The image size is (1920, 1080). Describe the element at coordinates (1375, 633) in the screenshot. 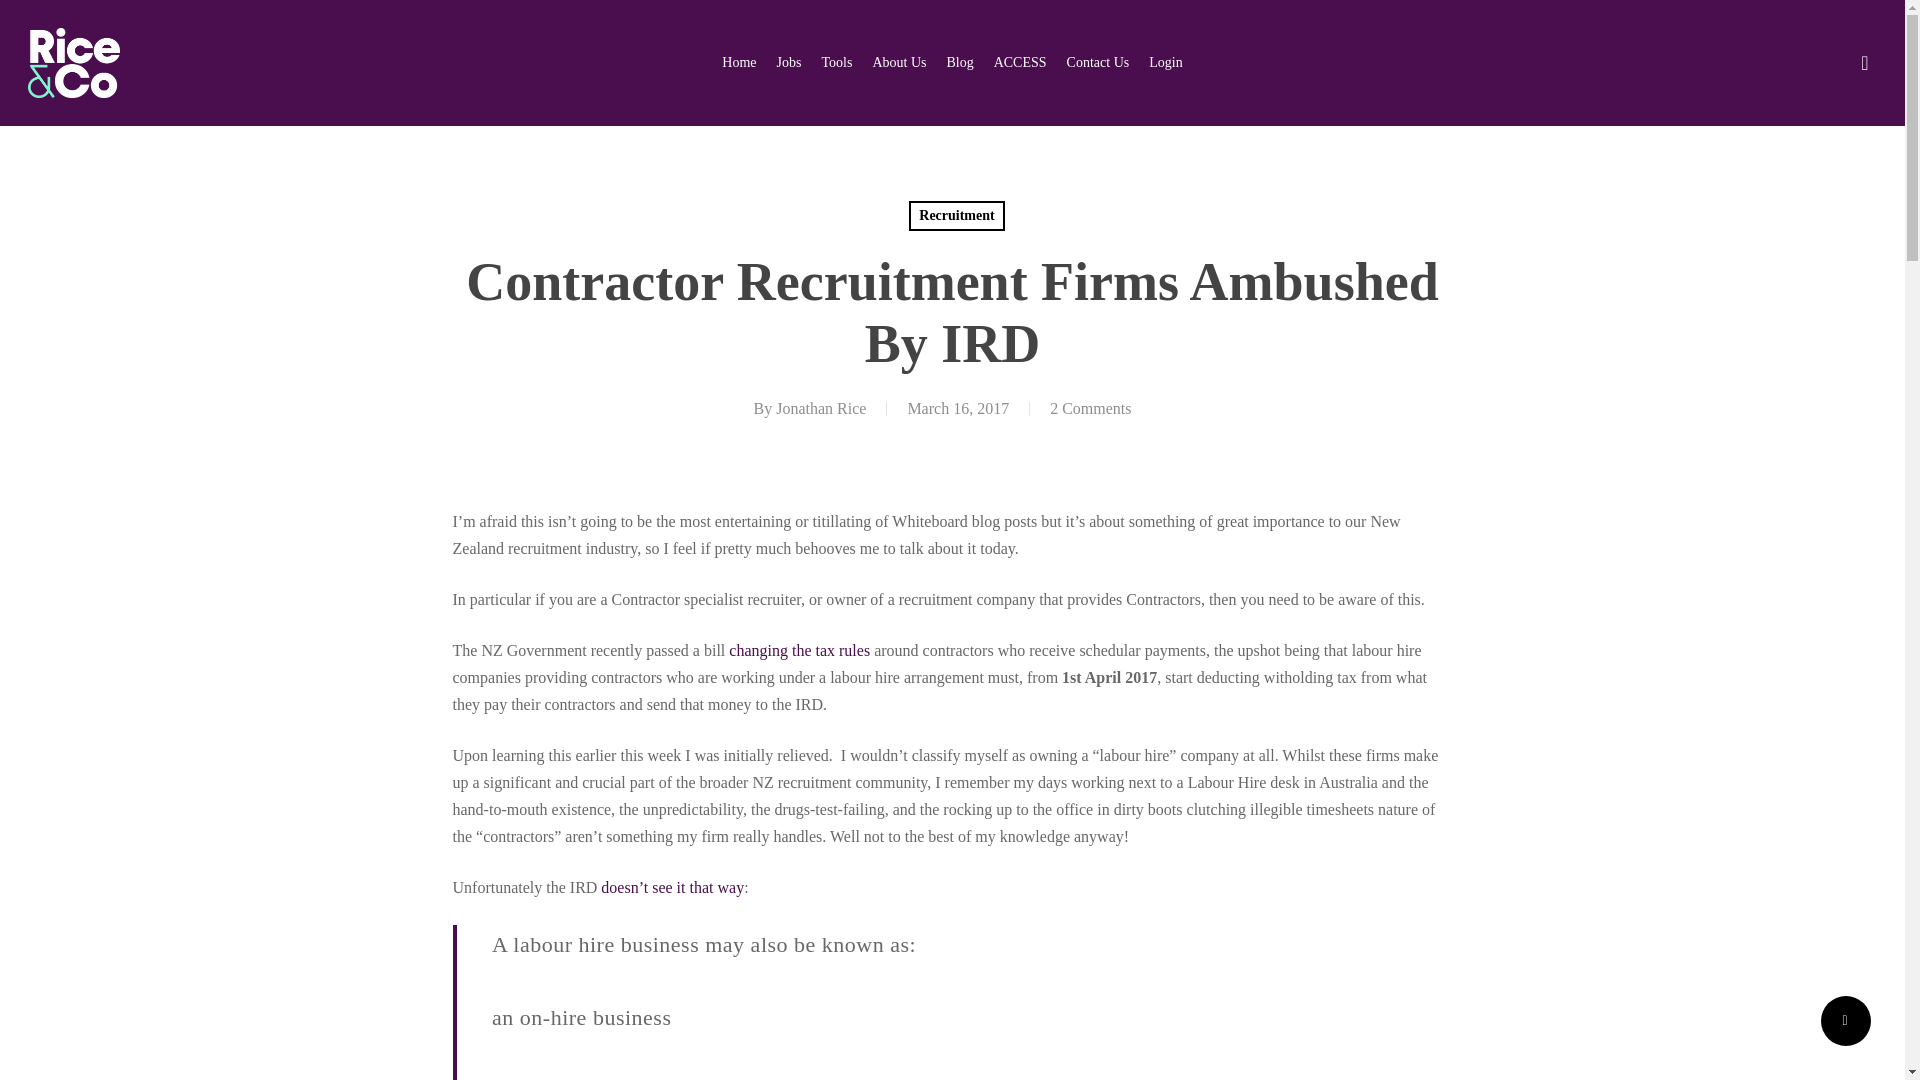

I see `Whiteboard Blog` at that location.